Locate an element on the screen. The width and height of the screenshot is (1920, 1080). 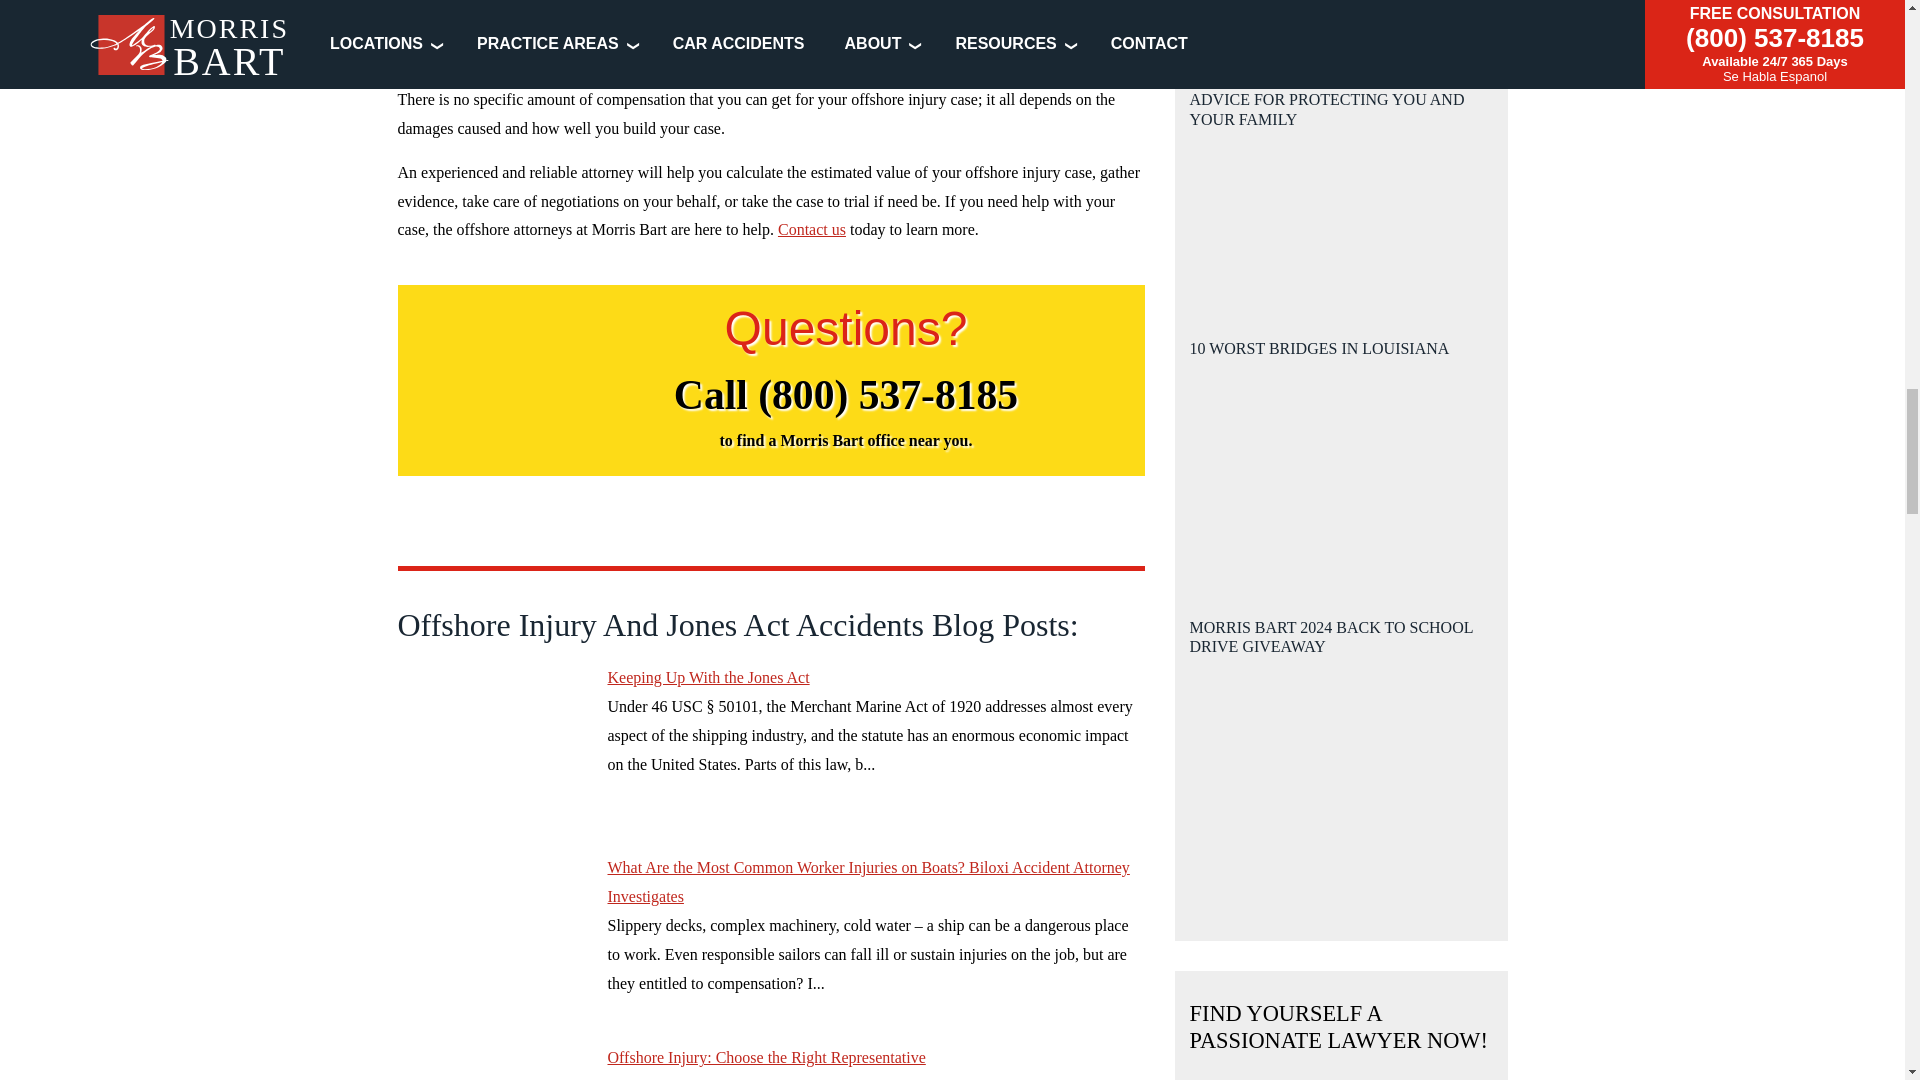
Keeping Up With the Jones Act is located at coordinates (492, 739).